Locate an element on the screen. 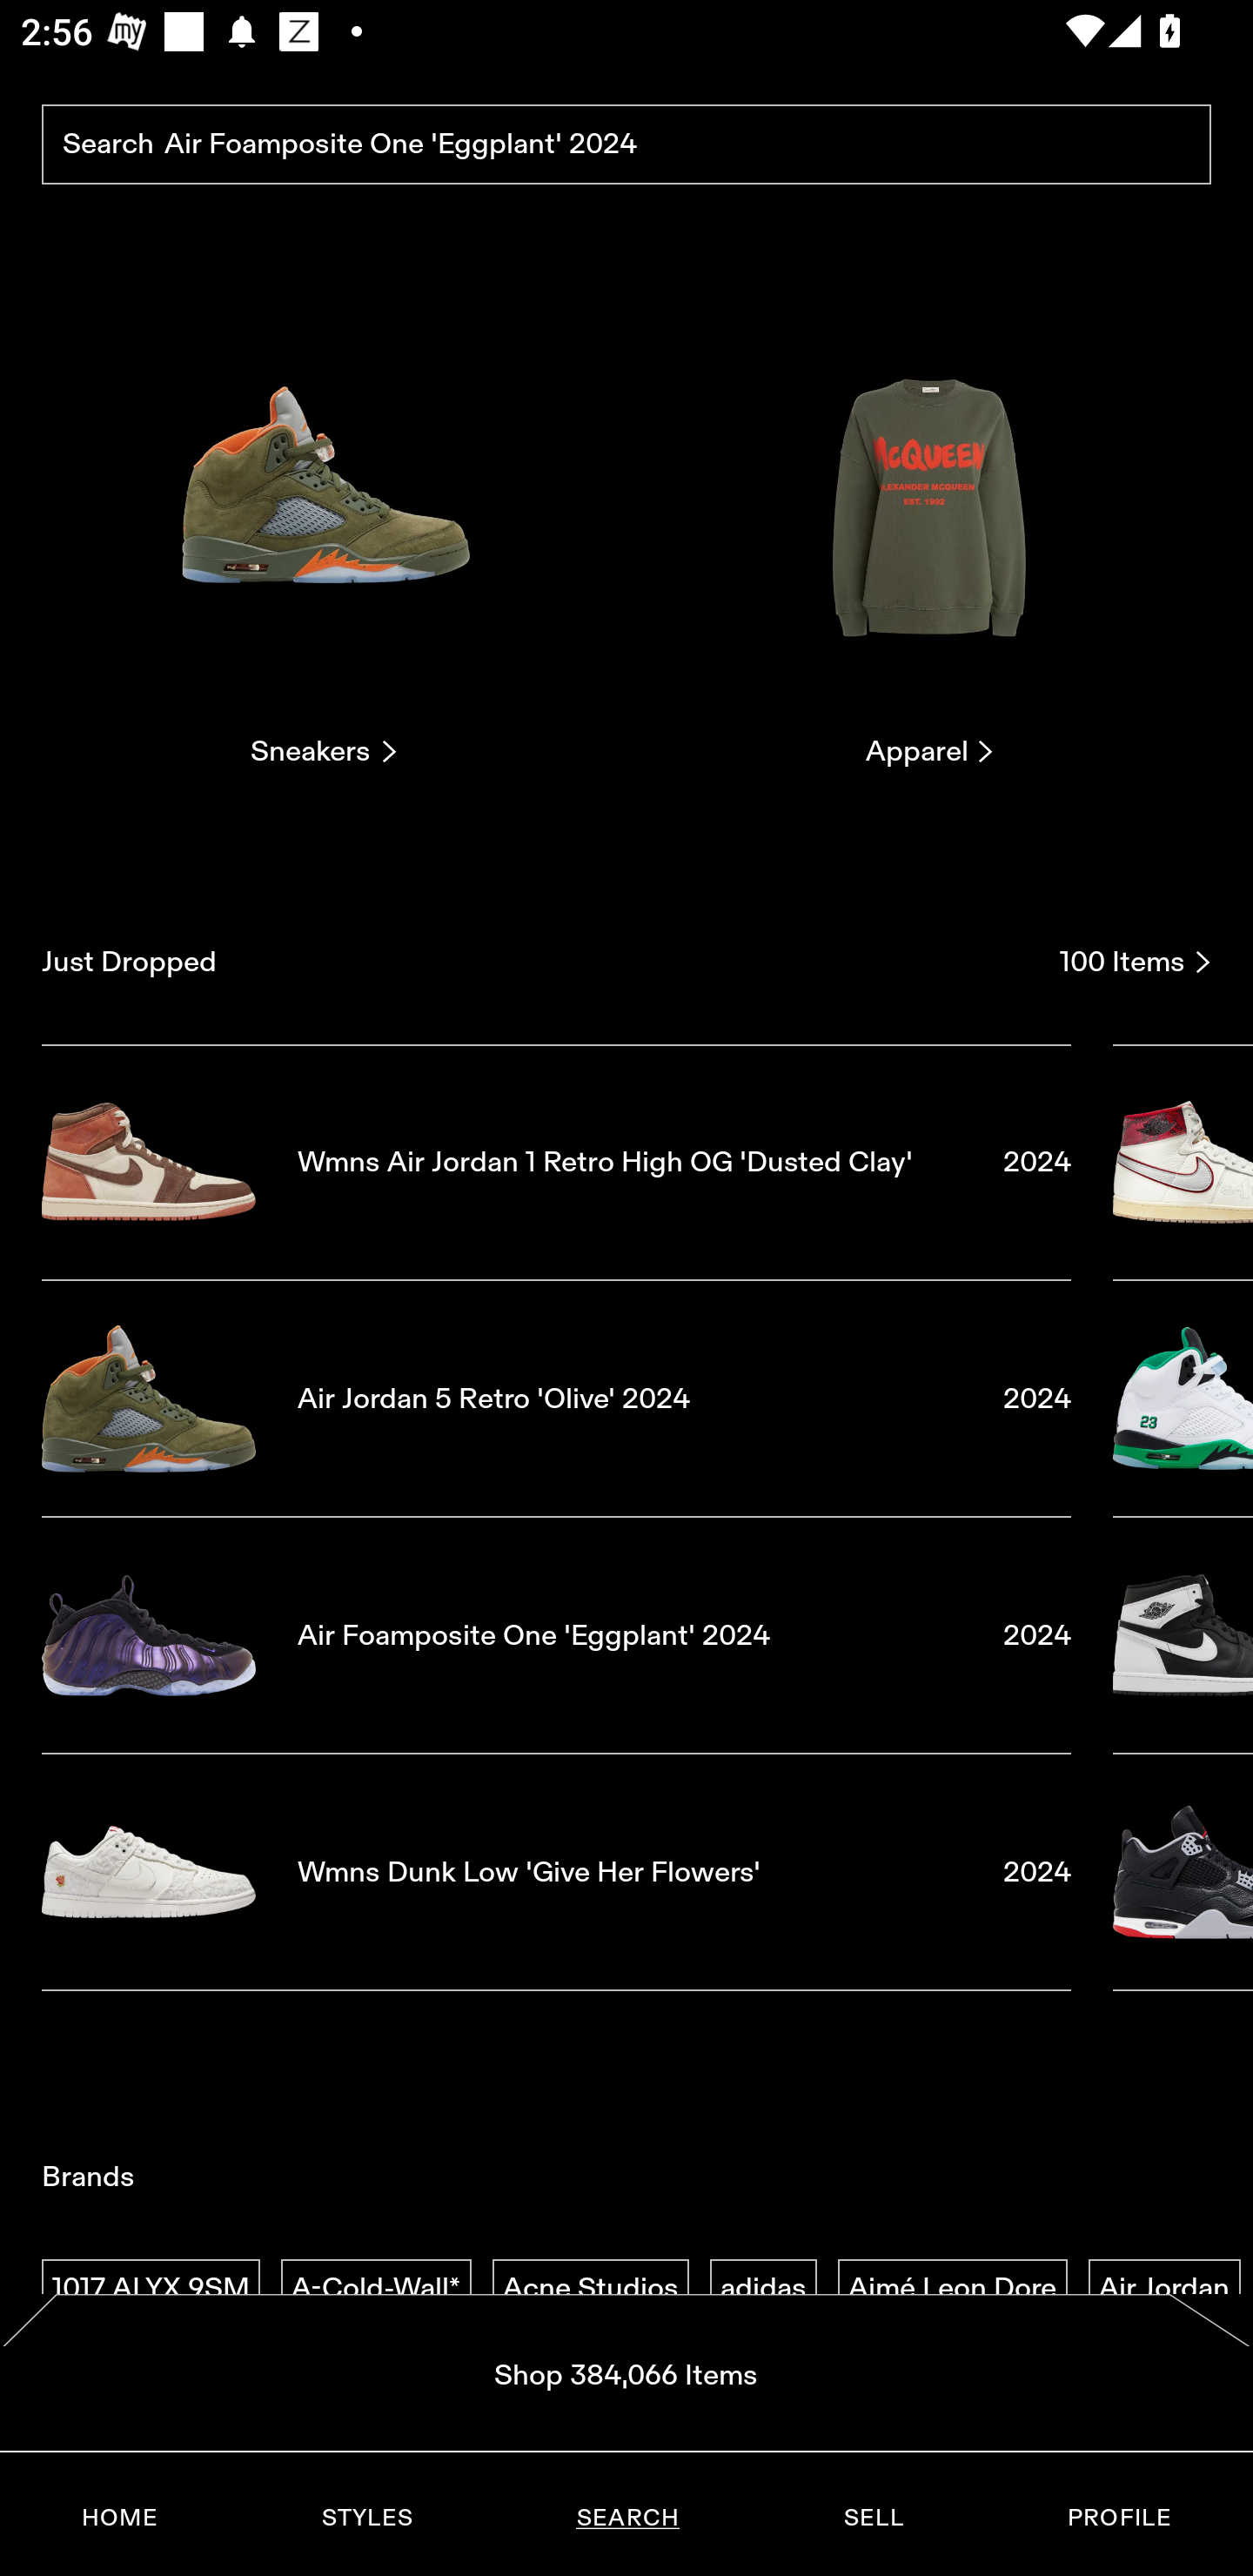  Search is located at coordinates (626, 145).